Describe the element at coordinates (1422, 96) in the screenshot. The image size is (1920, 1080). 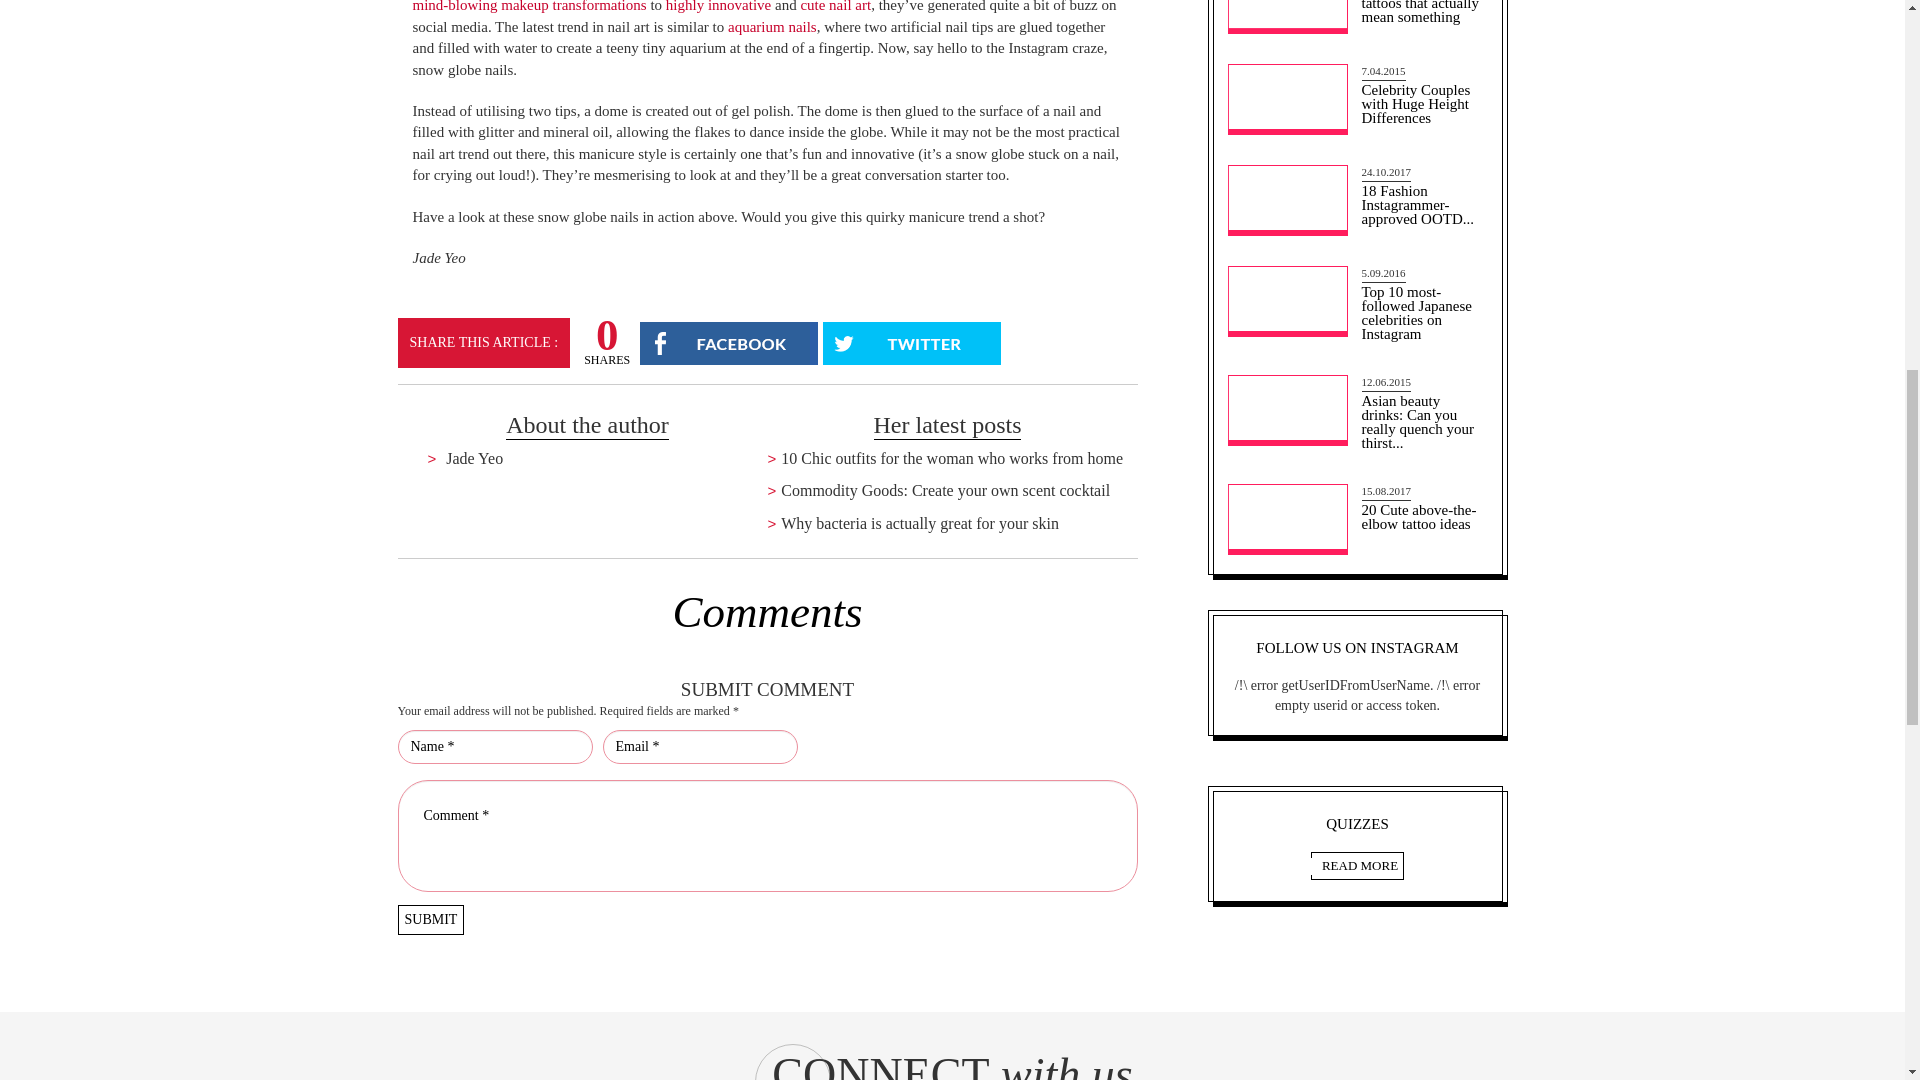
I see `Celebrity Couples with Huge Height Differences` at that location.